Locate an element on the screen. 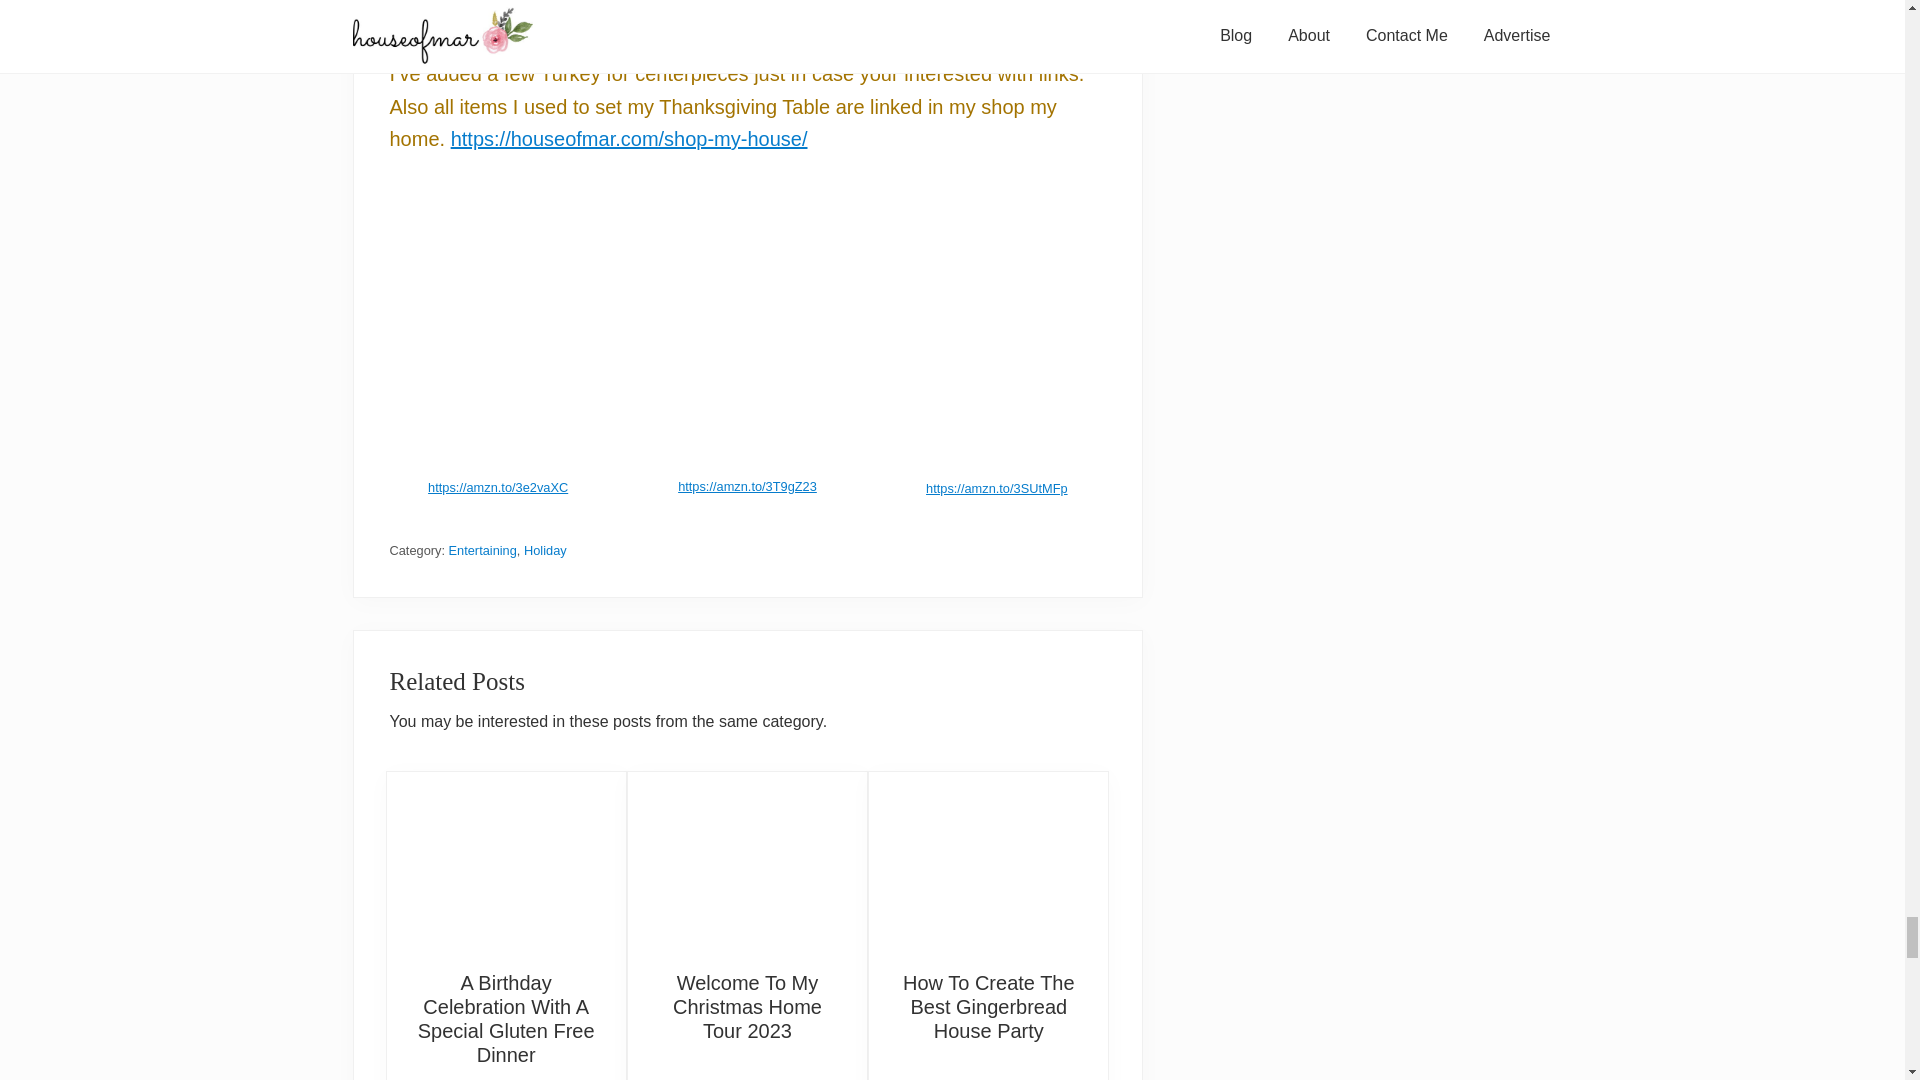  A Birthday Celebration With A Special Gluten Free Dinner is located at coordinates (506, 1018).